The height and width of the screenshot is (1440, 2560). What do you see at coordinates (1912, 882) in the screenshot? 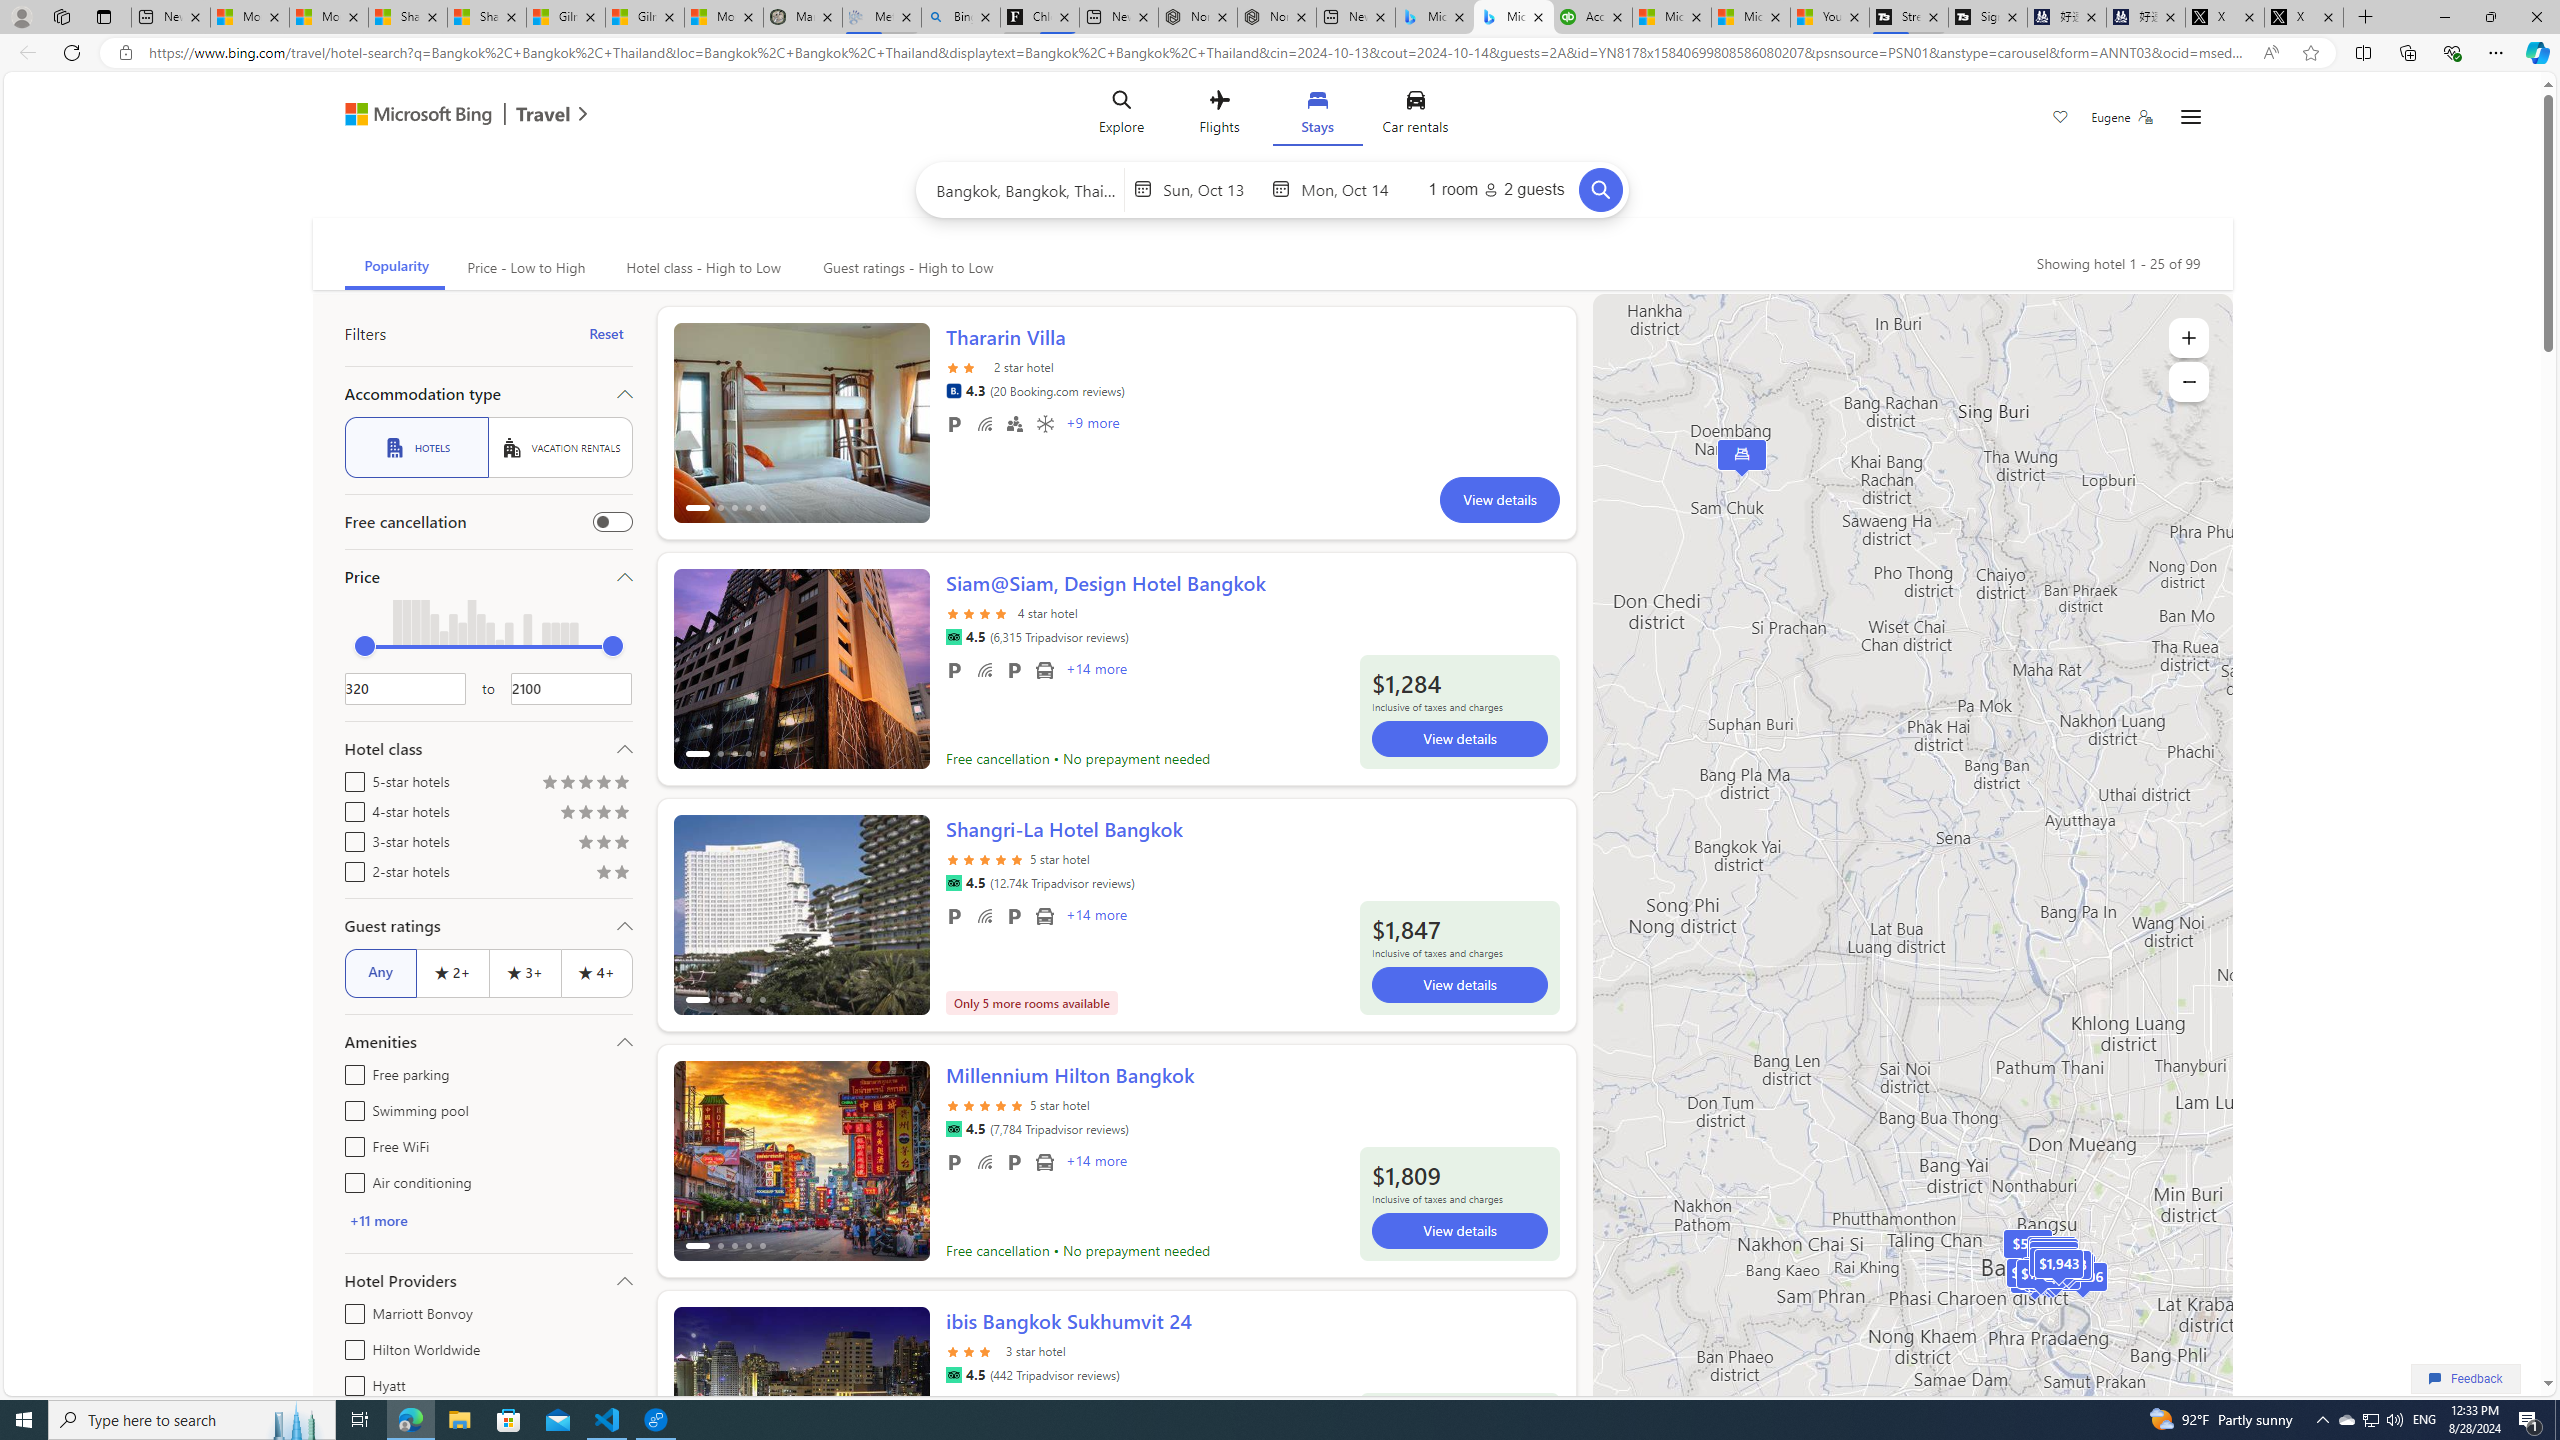
I see `AutomationID: Microsoft.Maps.Imagery.RoadSceneWithoutLabels` at bounding box center [1912, 882].